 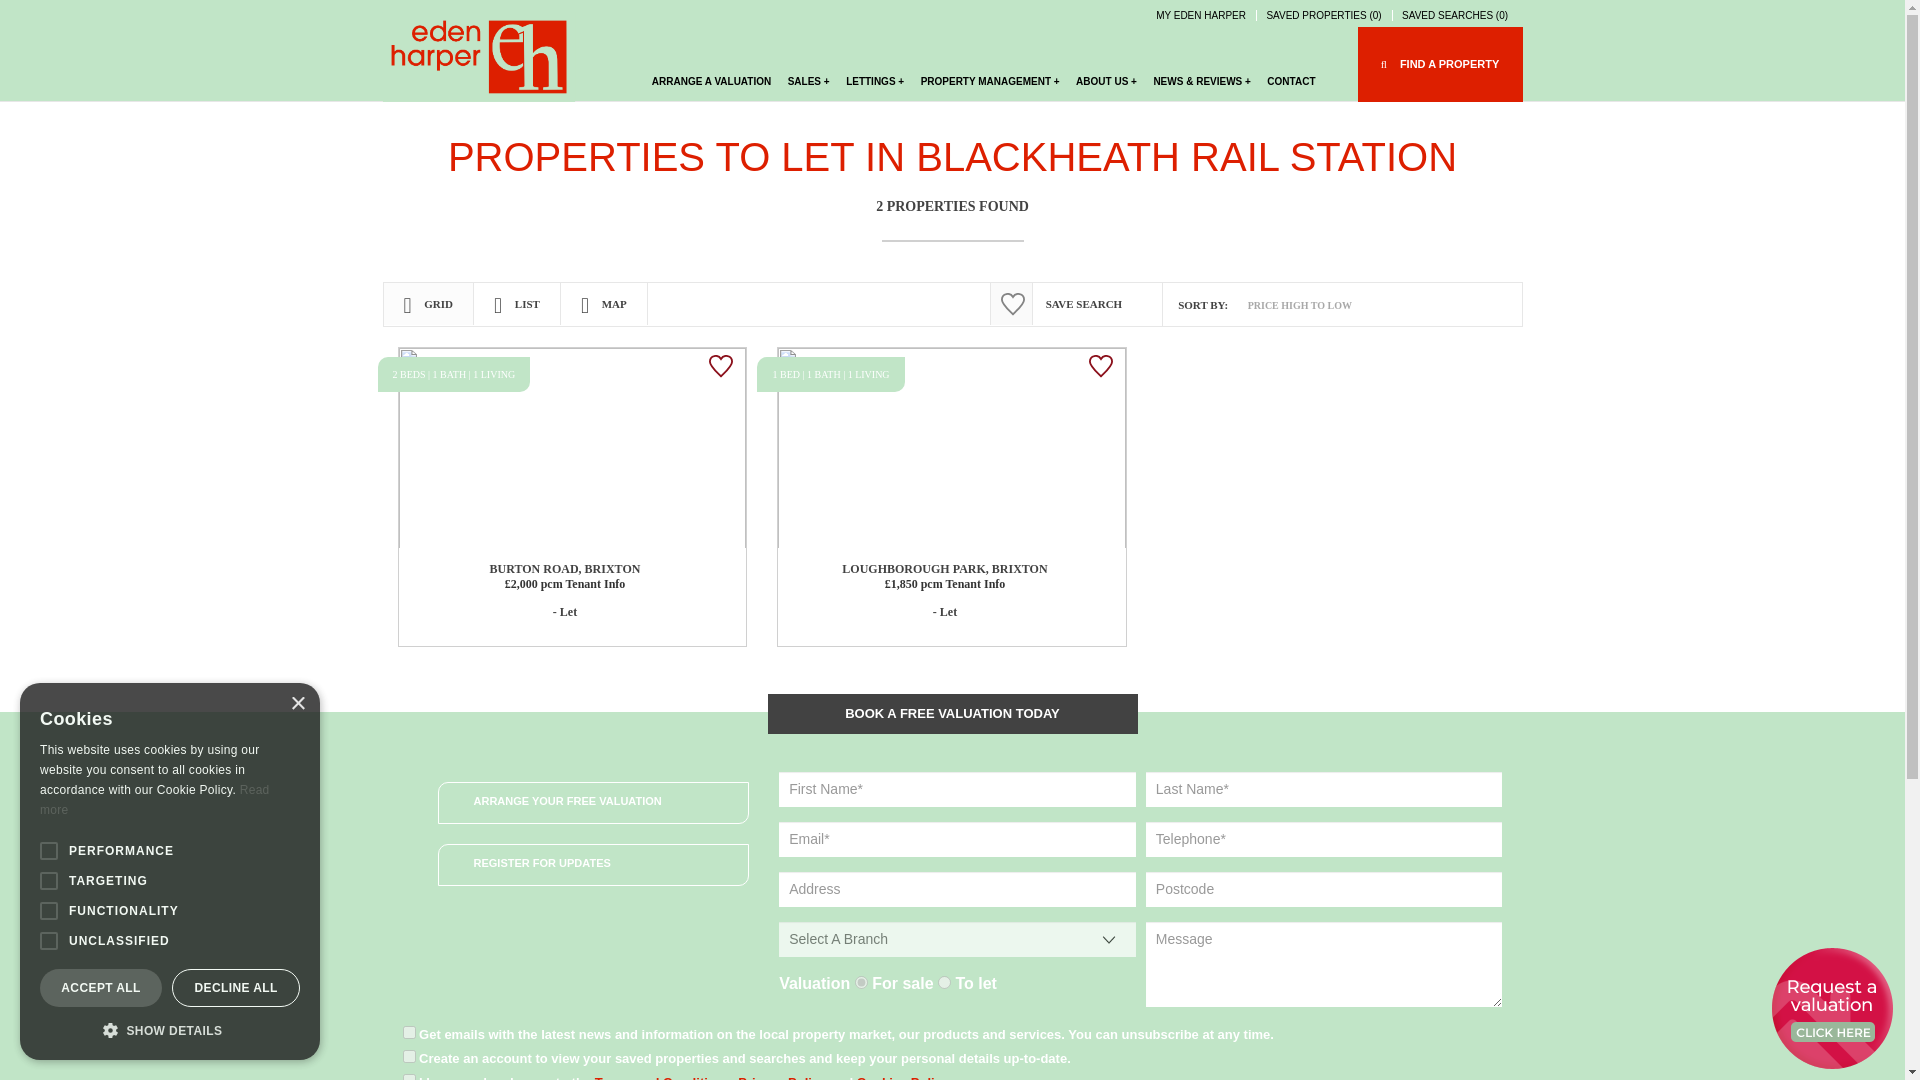 What do you see at coordinates (408, 1056) in the screenshot?
I see `on` at bounding box center [408, 1056].